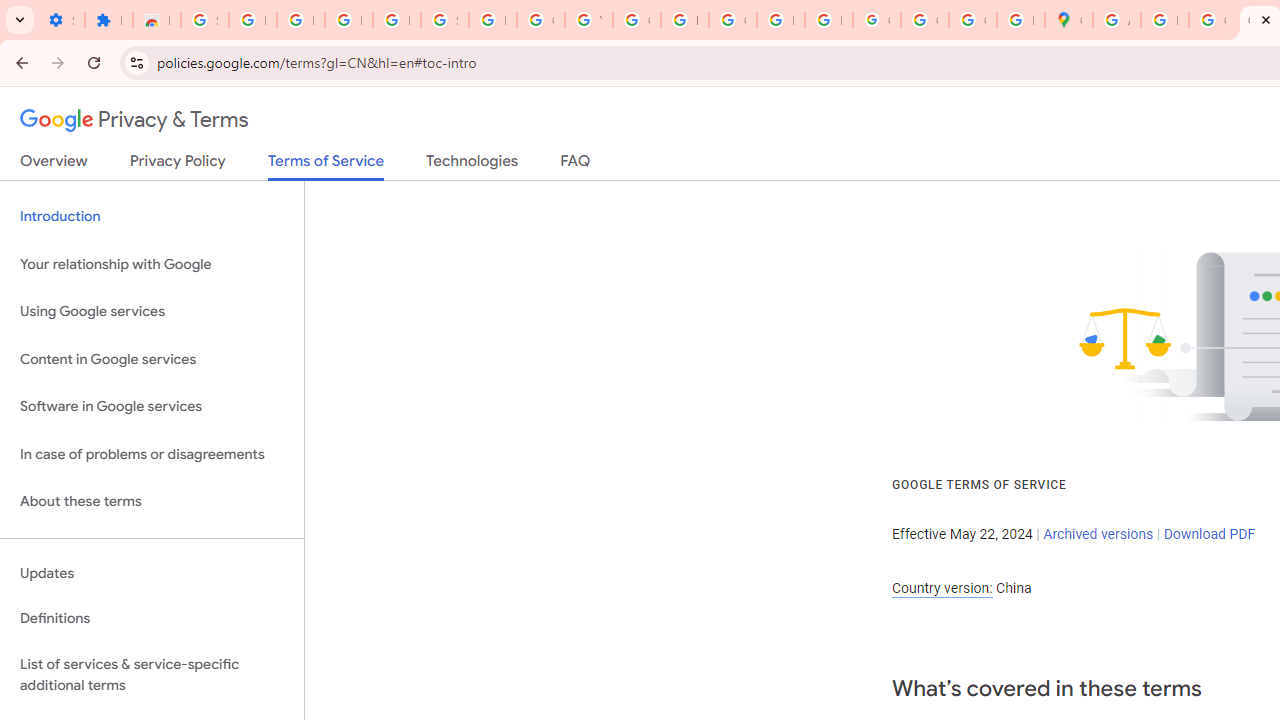 This screenshot has width=1280, height=720. I want to click on Your relationship with Google, so click(152, 264).